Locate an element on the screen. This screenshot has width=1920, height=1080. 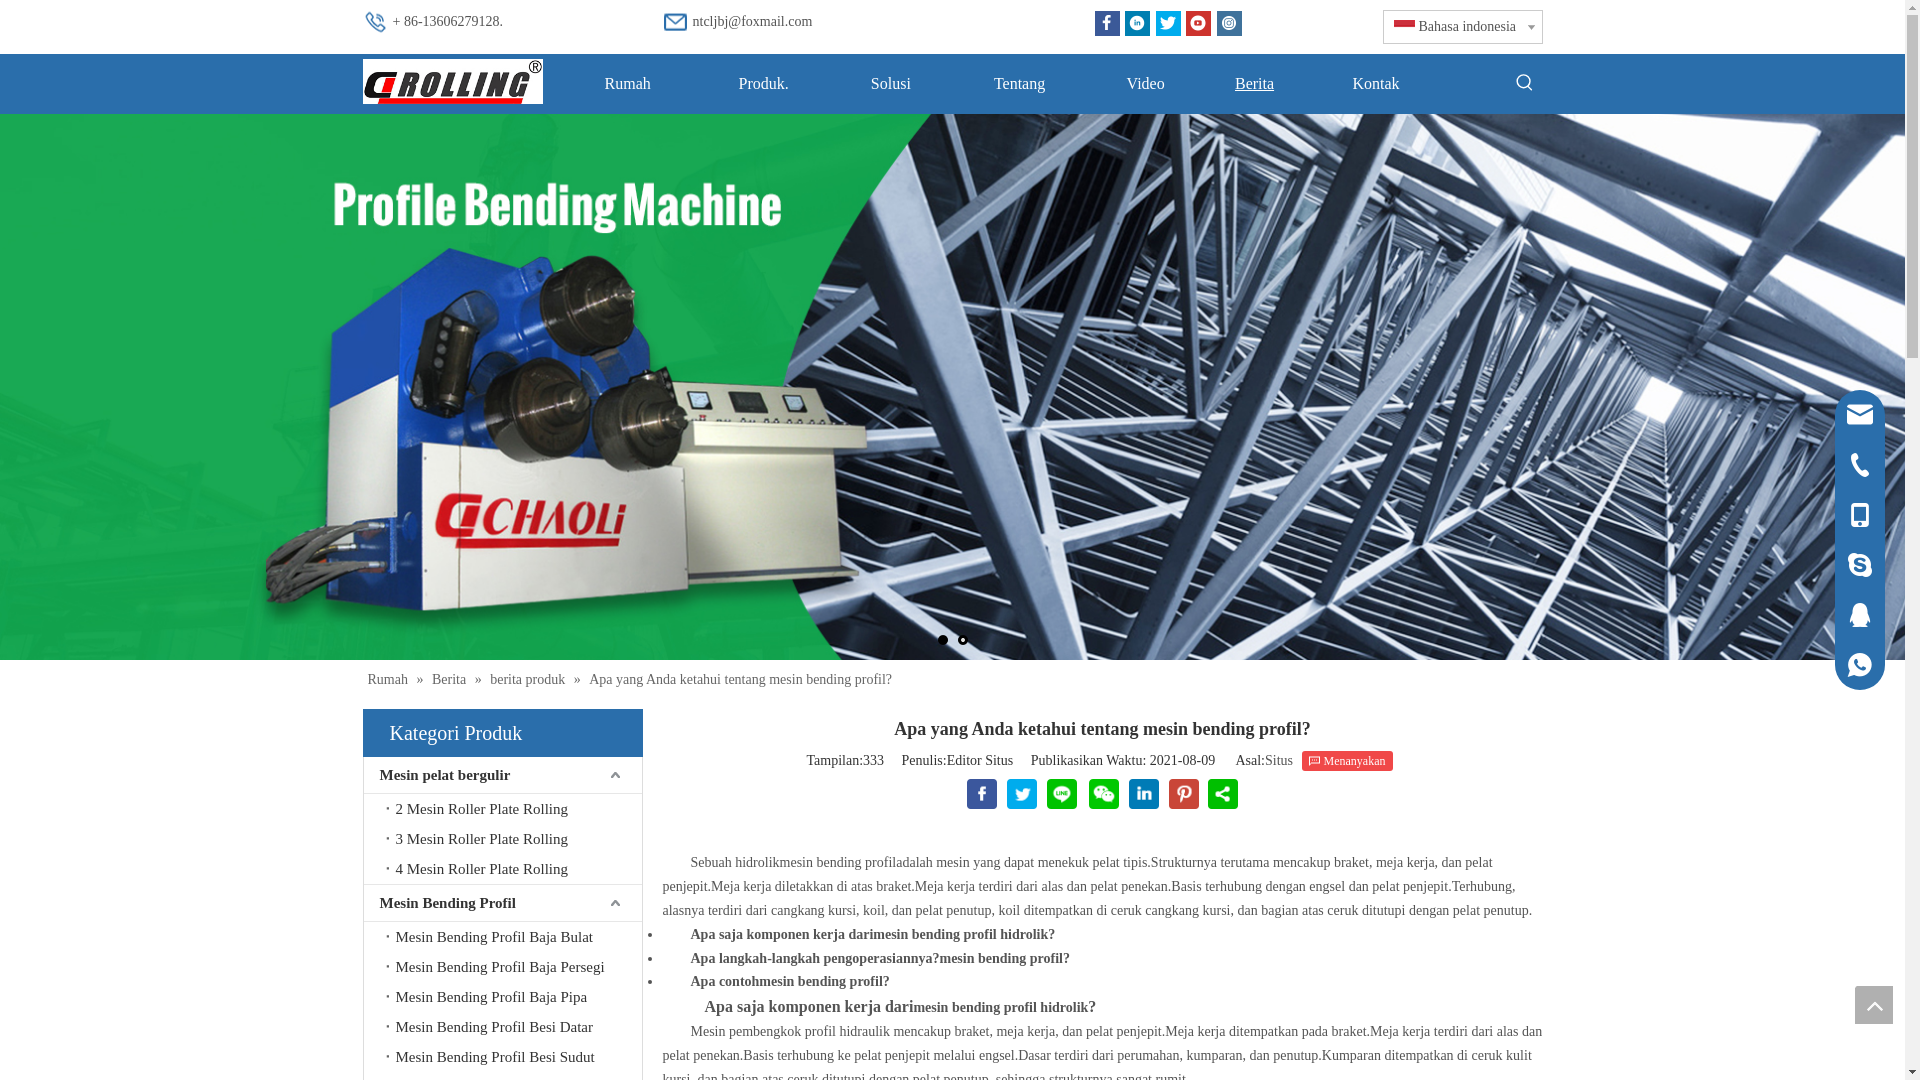
Youtube is located at coordinates (1198, 24).